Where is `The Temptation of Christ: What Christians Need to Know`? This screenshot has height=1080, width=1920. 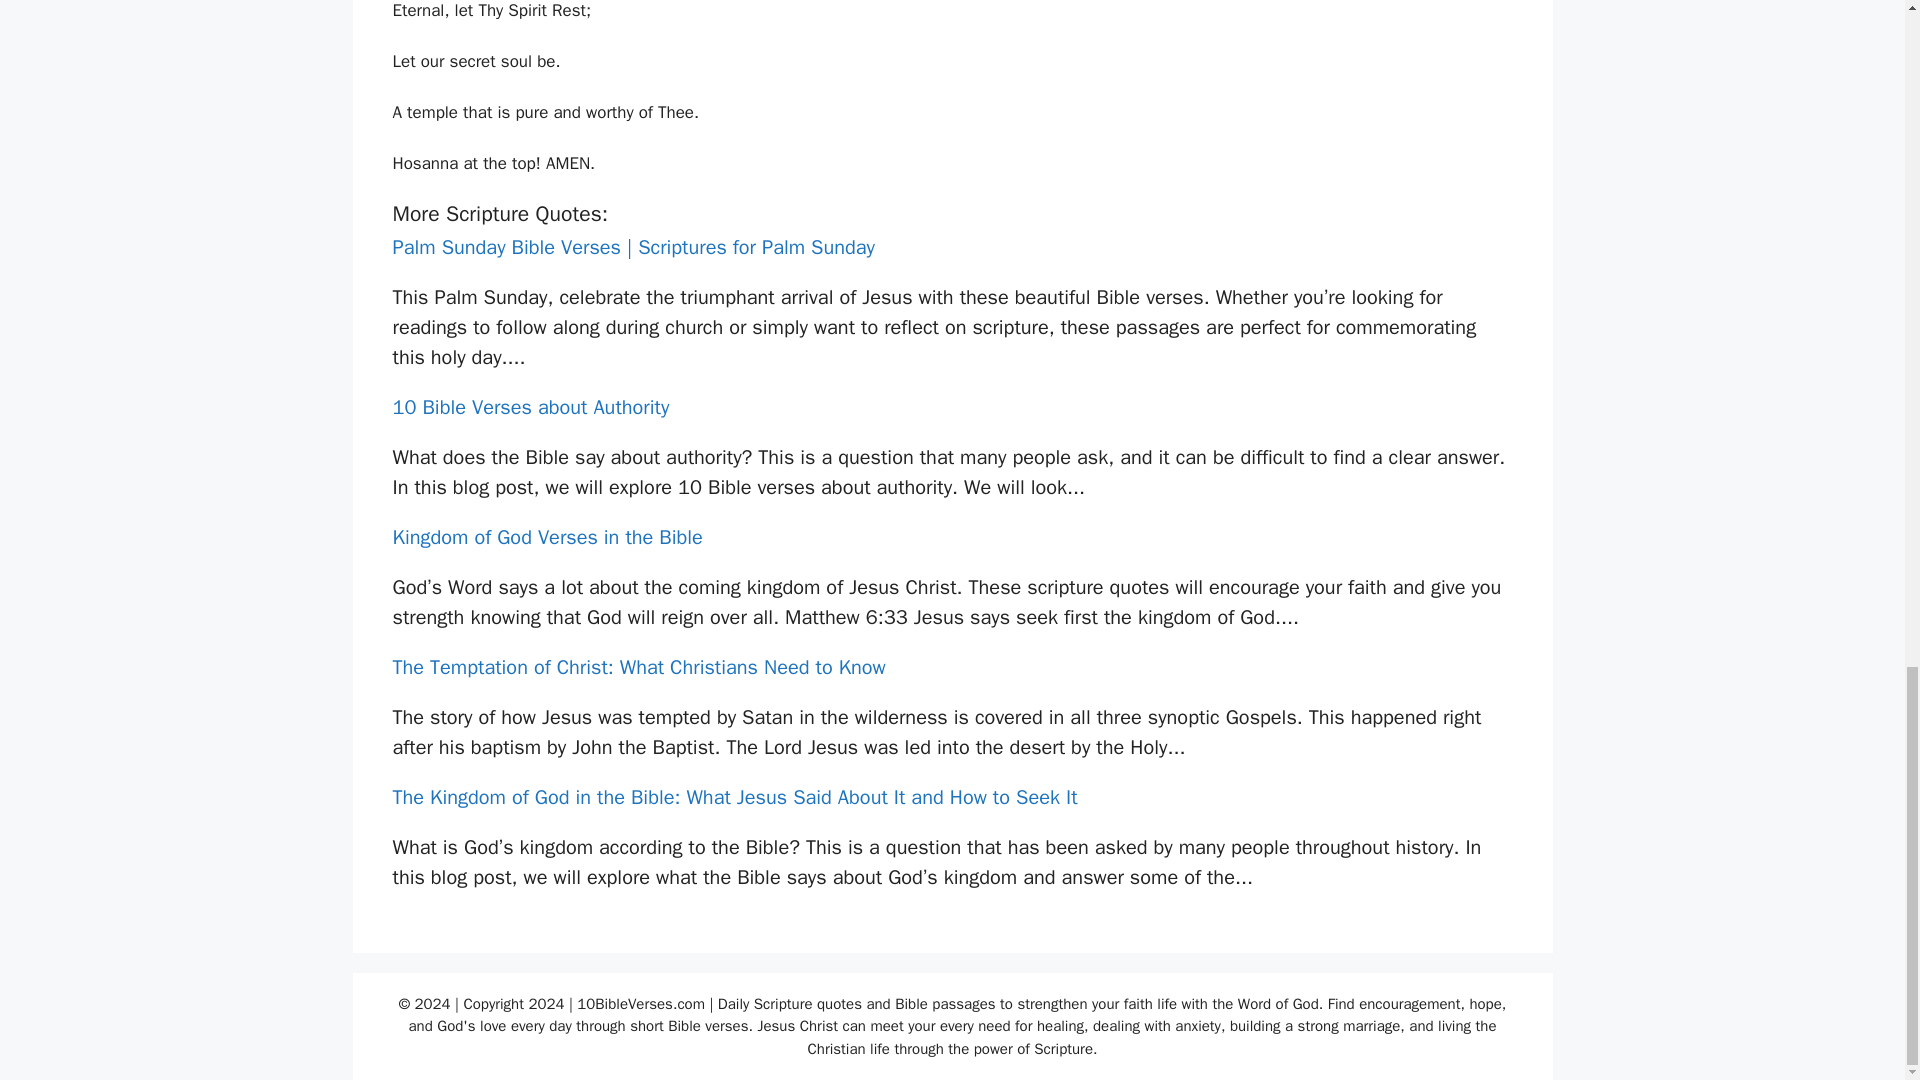 The Temptation of Christ: What Christians Need to Know is located at coordinates (638, 667).